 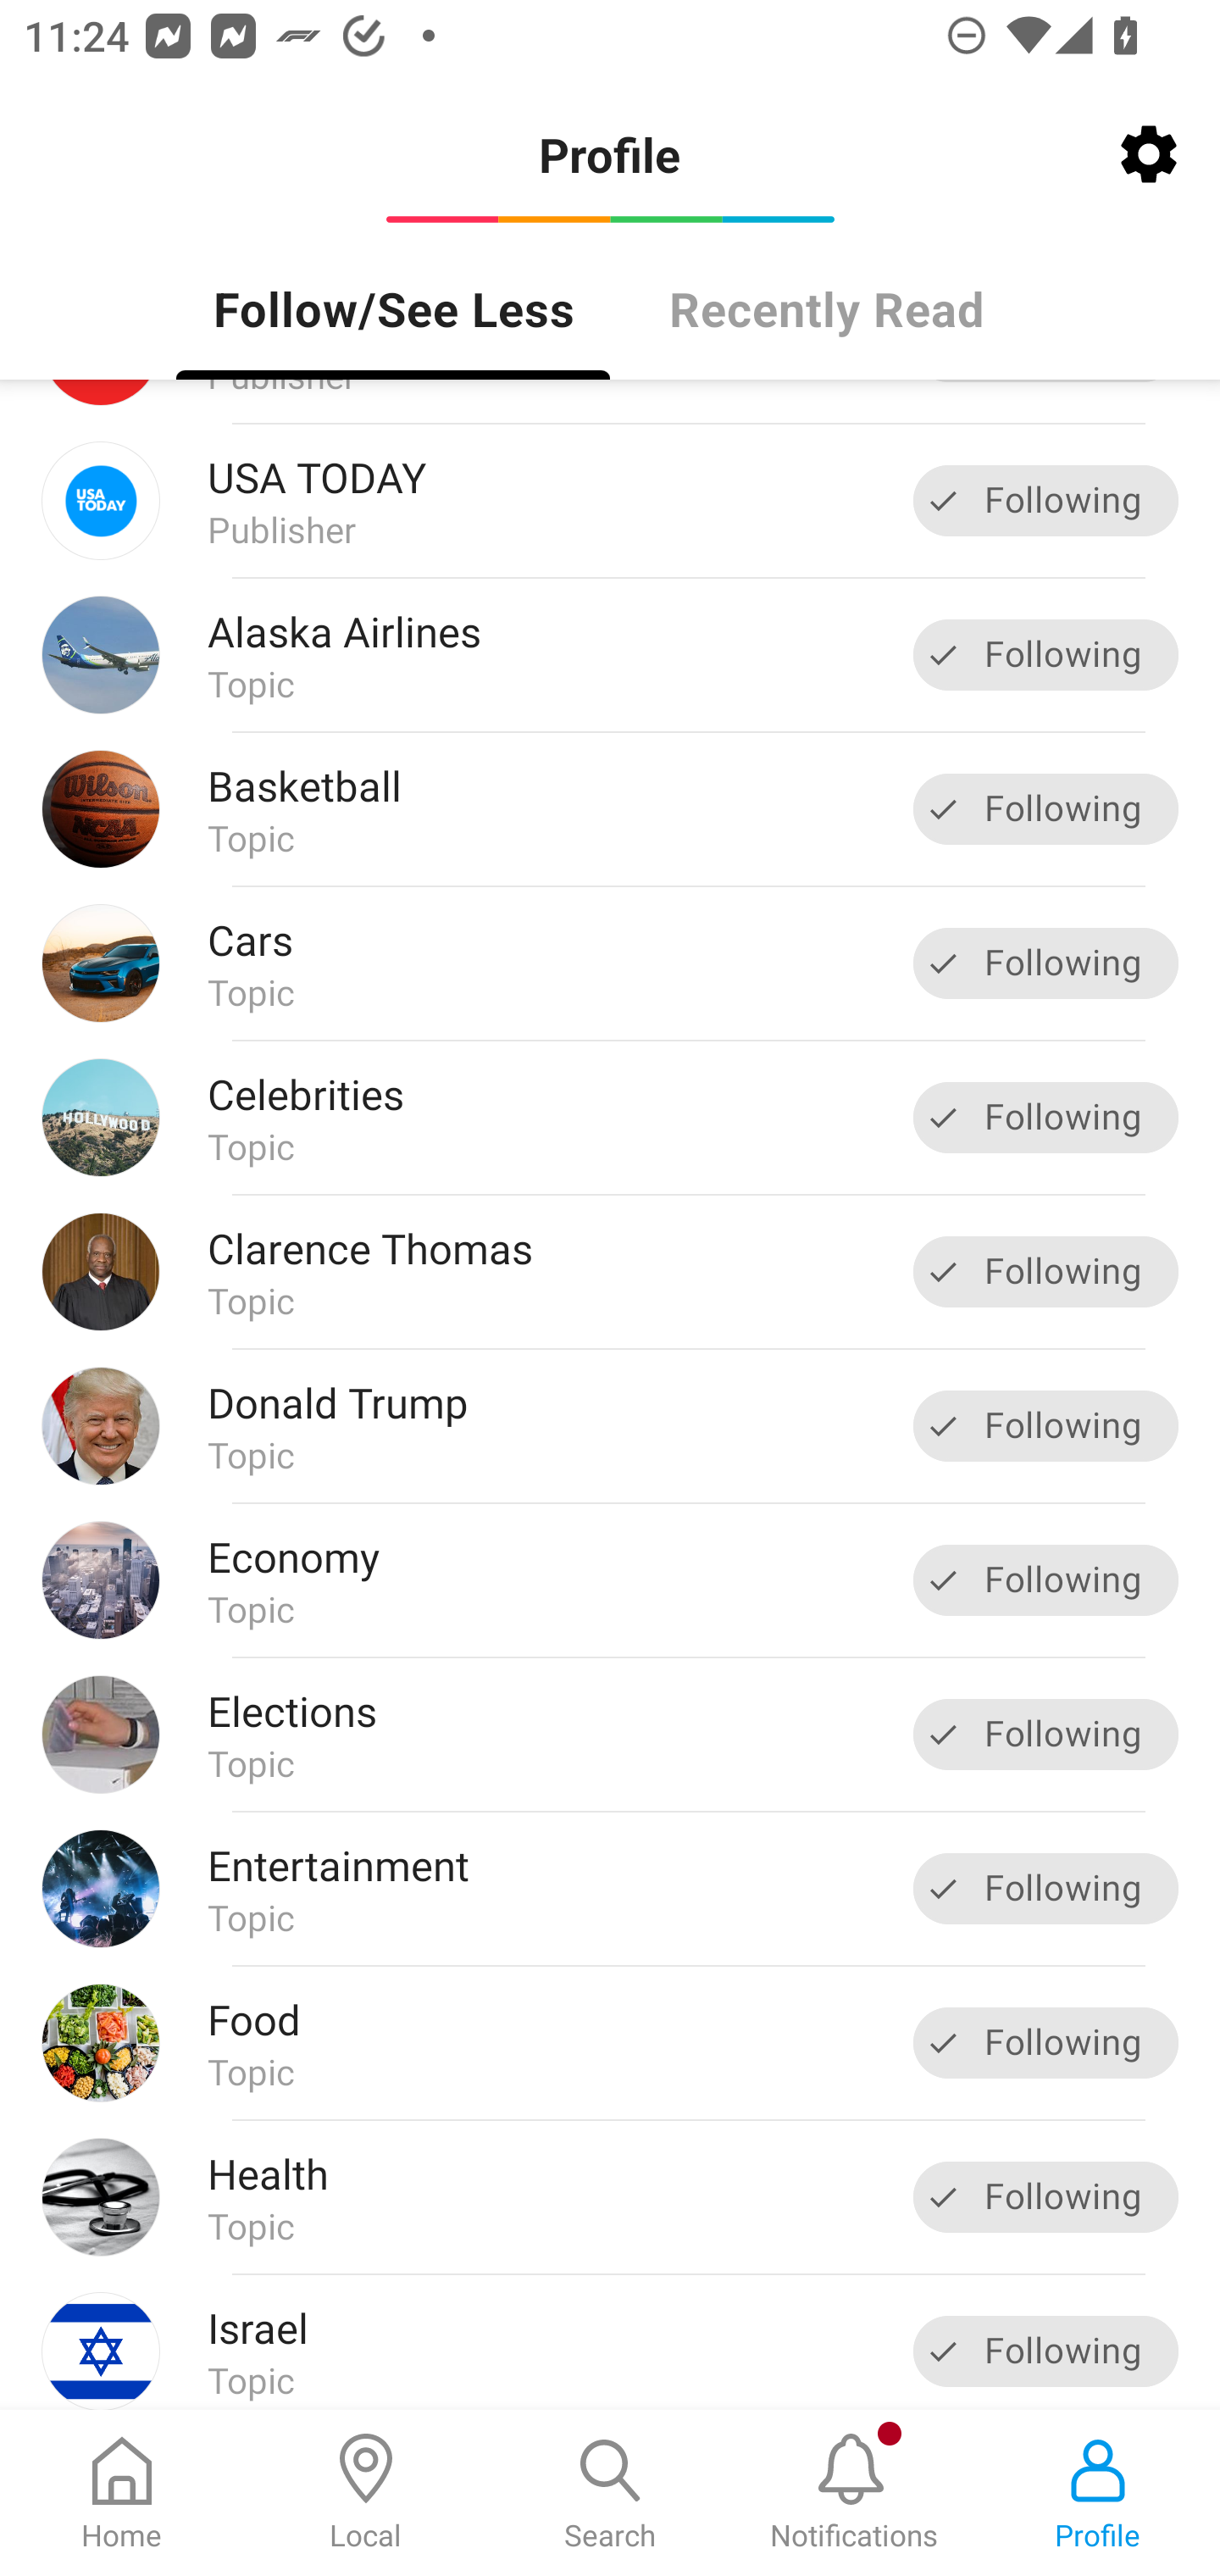 What do you see at coordinates (1045, 2196) in the screenshot?
I see `Following` at bounding box center [1045, 2196].